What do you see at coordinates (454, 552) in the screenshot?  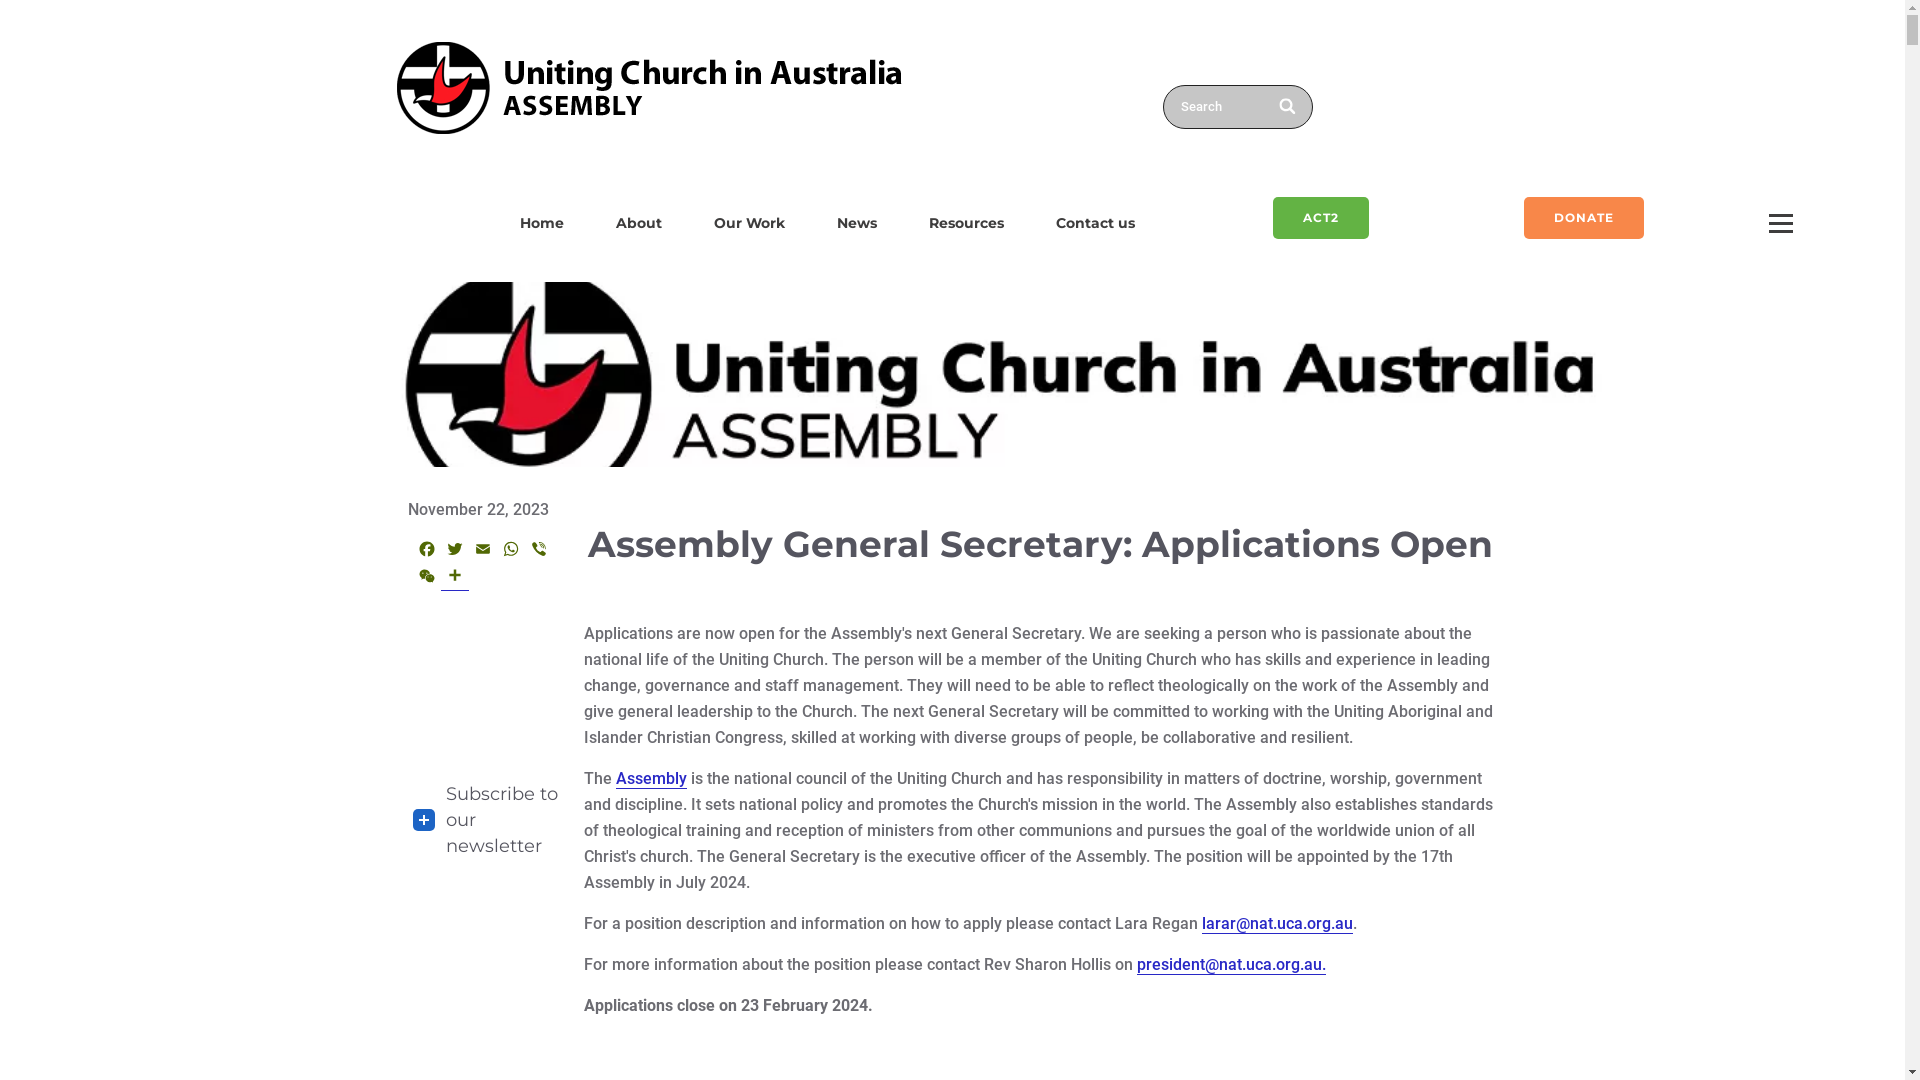 I see `Twitter` at bounding box center [454, 552].